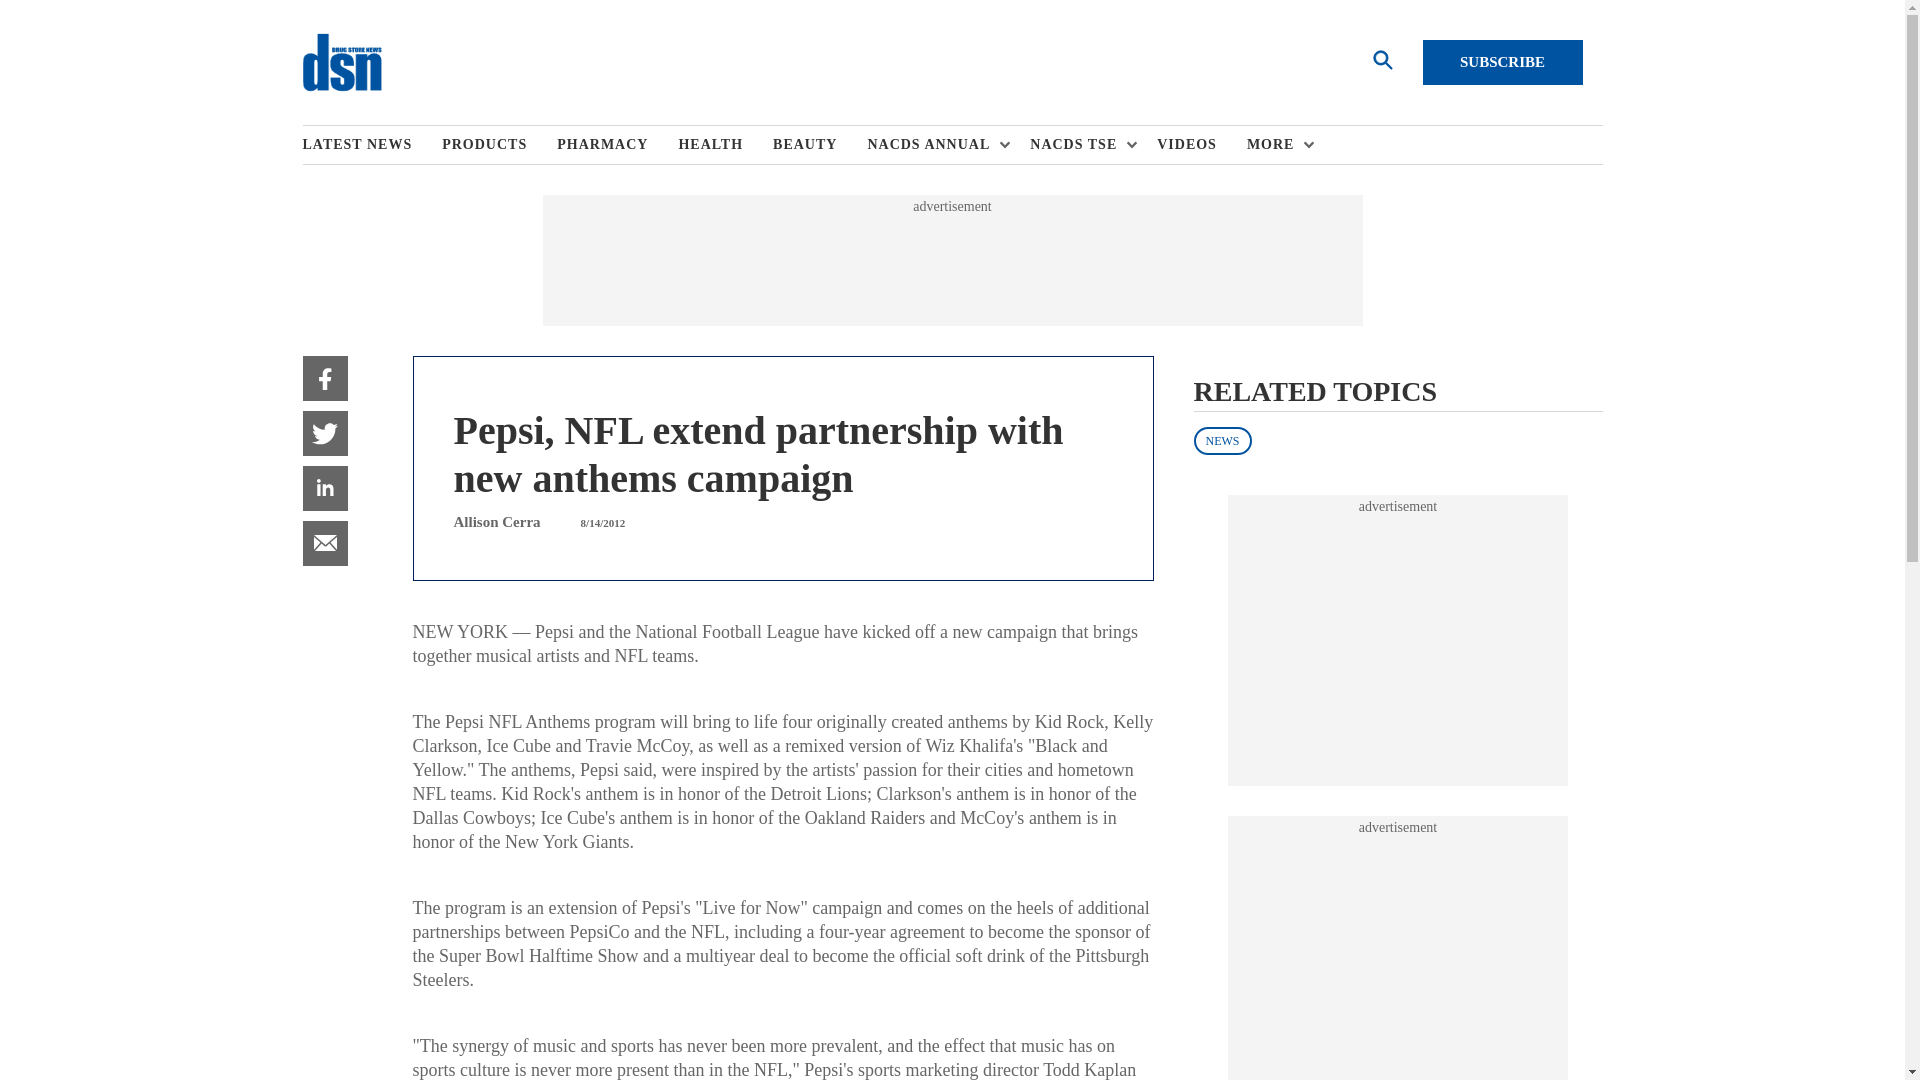  I want to click on email, so click(324, 542).